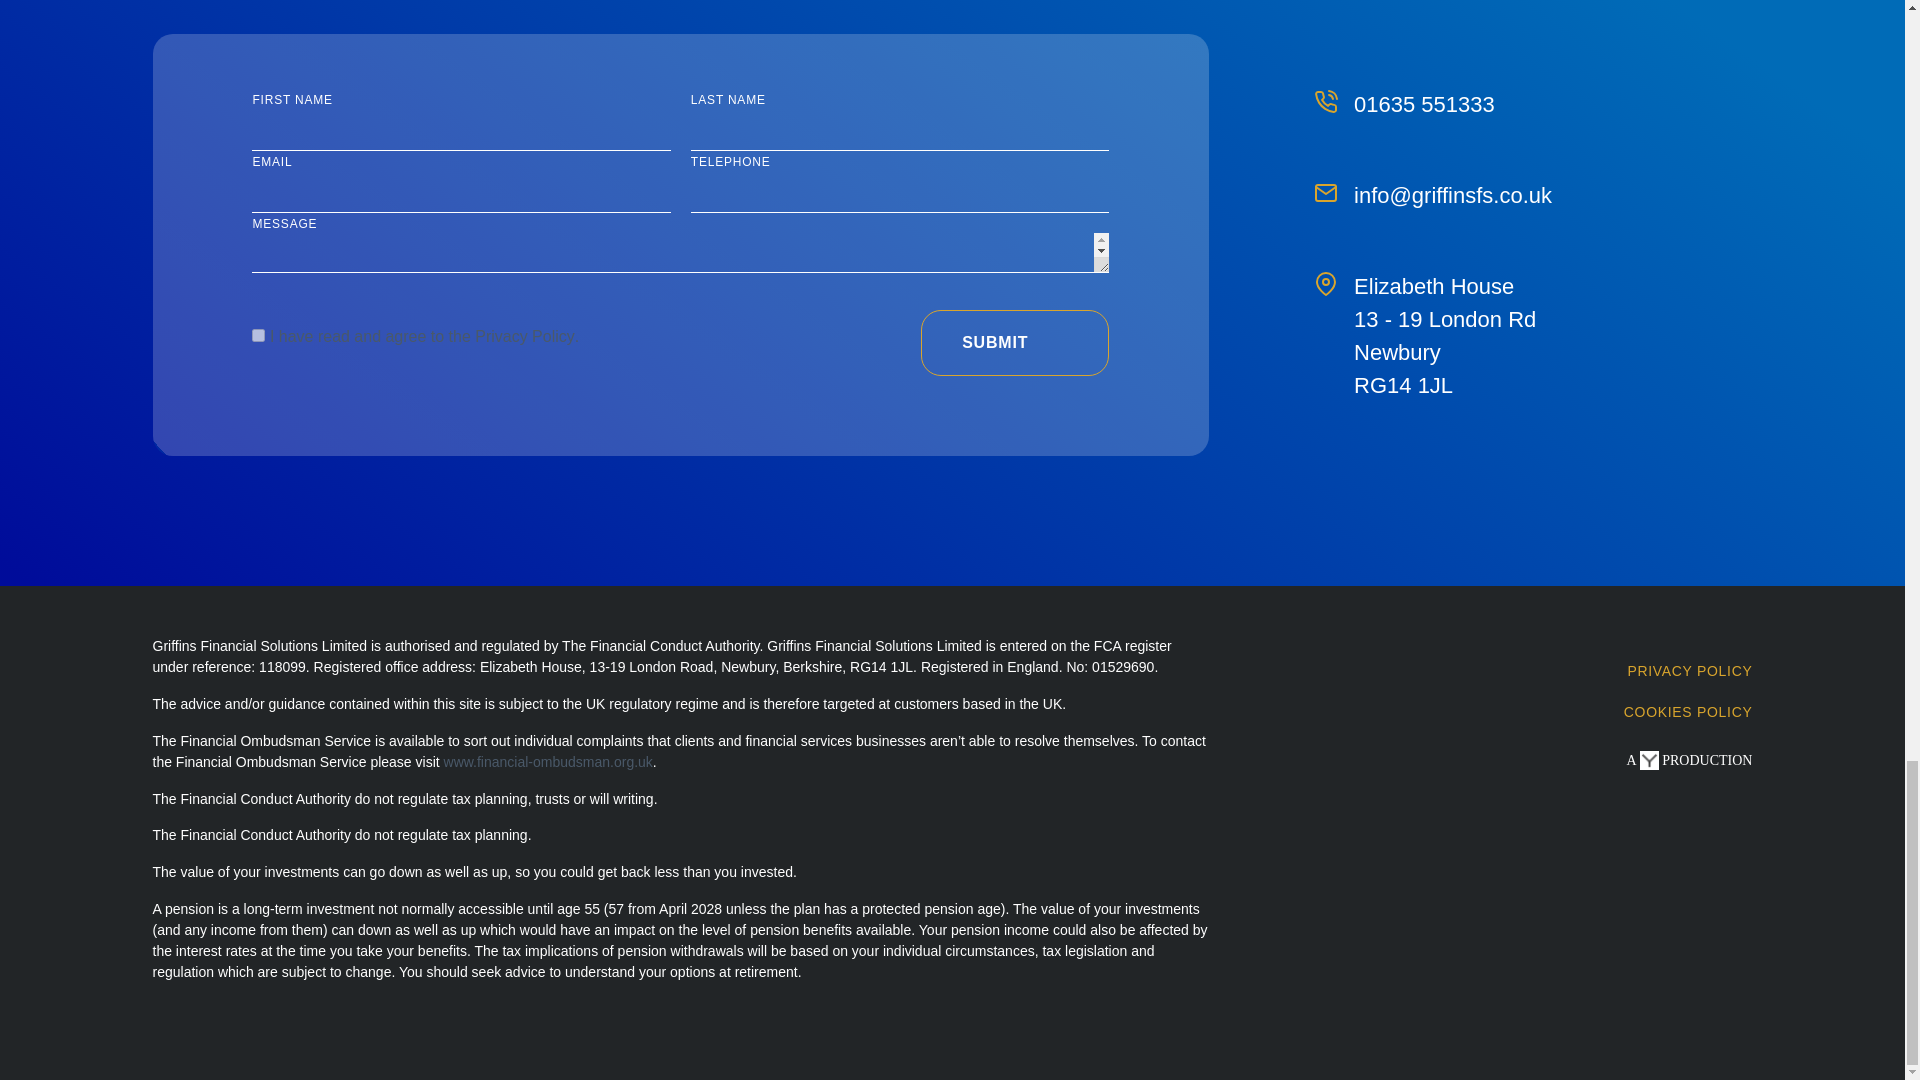 The image size is (1920, 1080). Describe the element at coordinates (1689, 760) in the screenshot. I see `The Yardstick Agency` at that location.